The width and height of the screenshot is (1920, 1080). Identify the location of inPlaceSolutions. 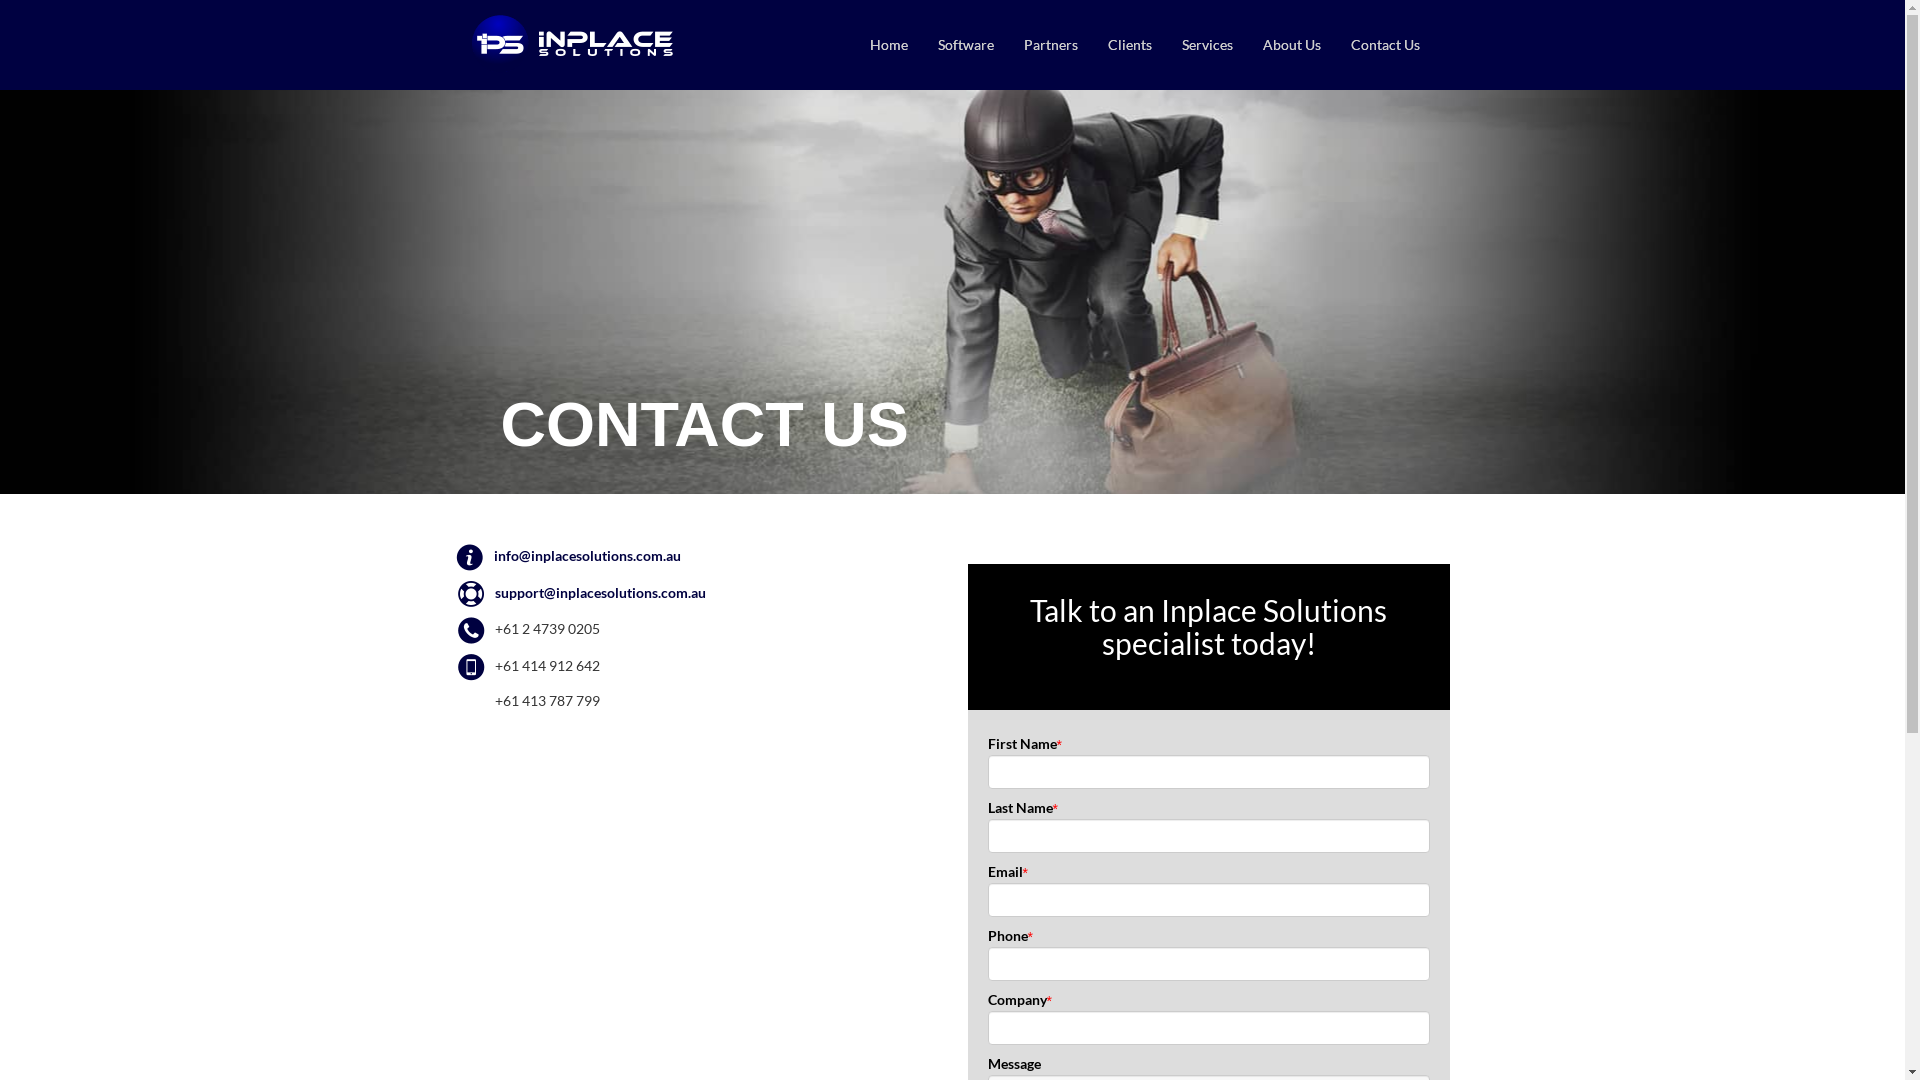
(571, 44).